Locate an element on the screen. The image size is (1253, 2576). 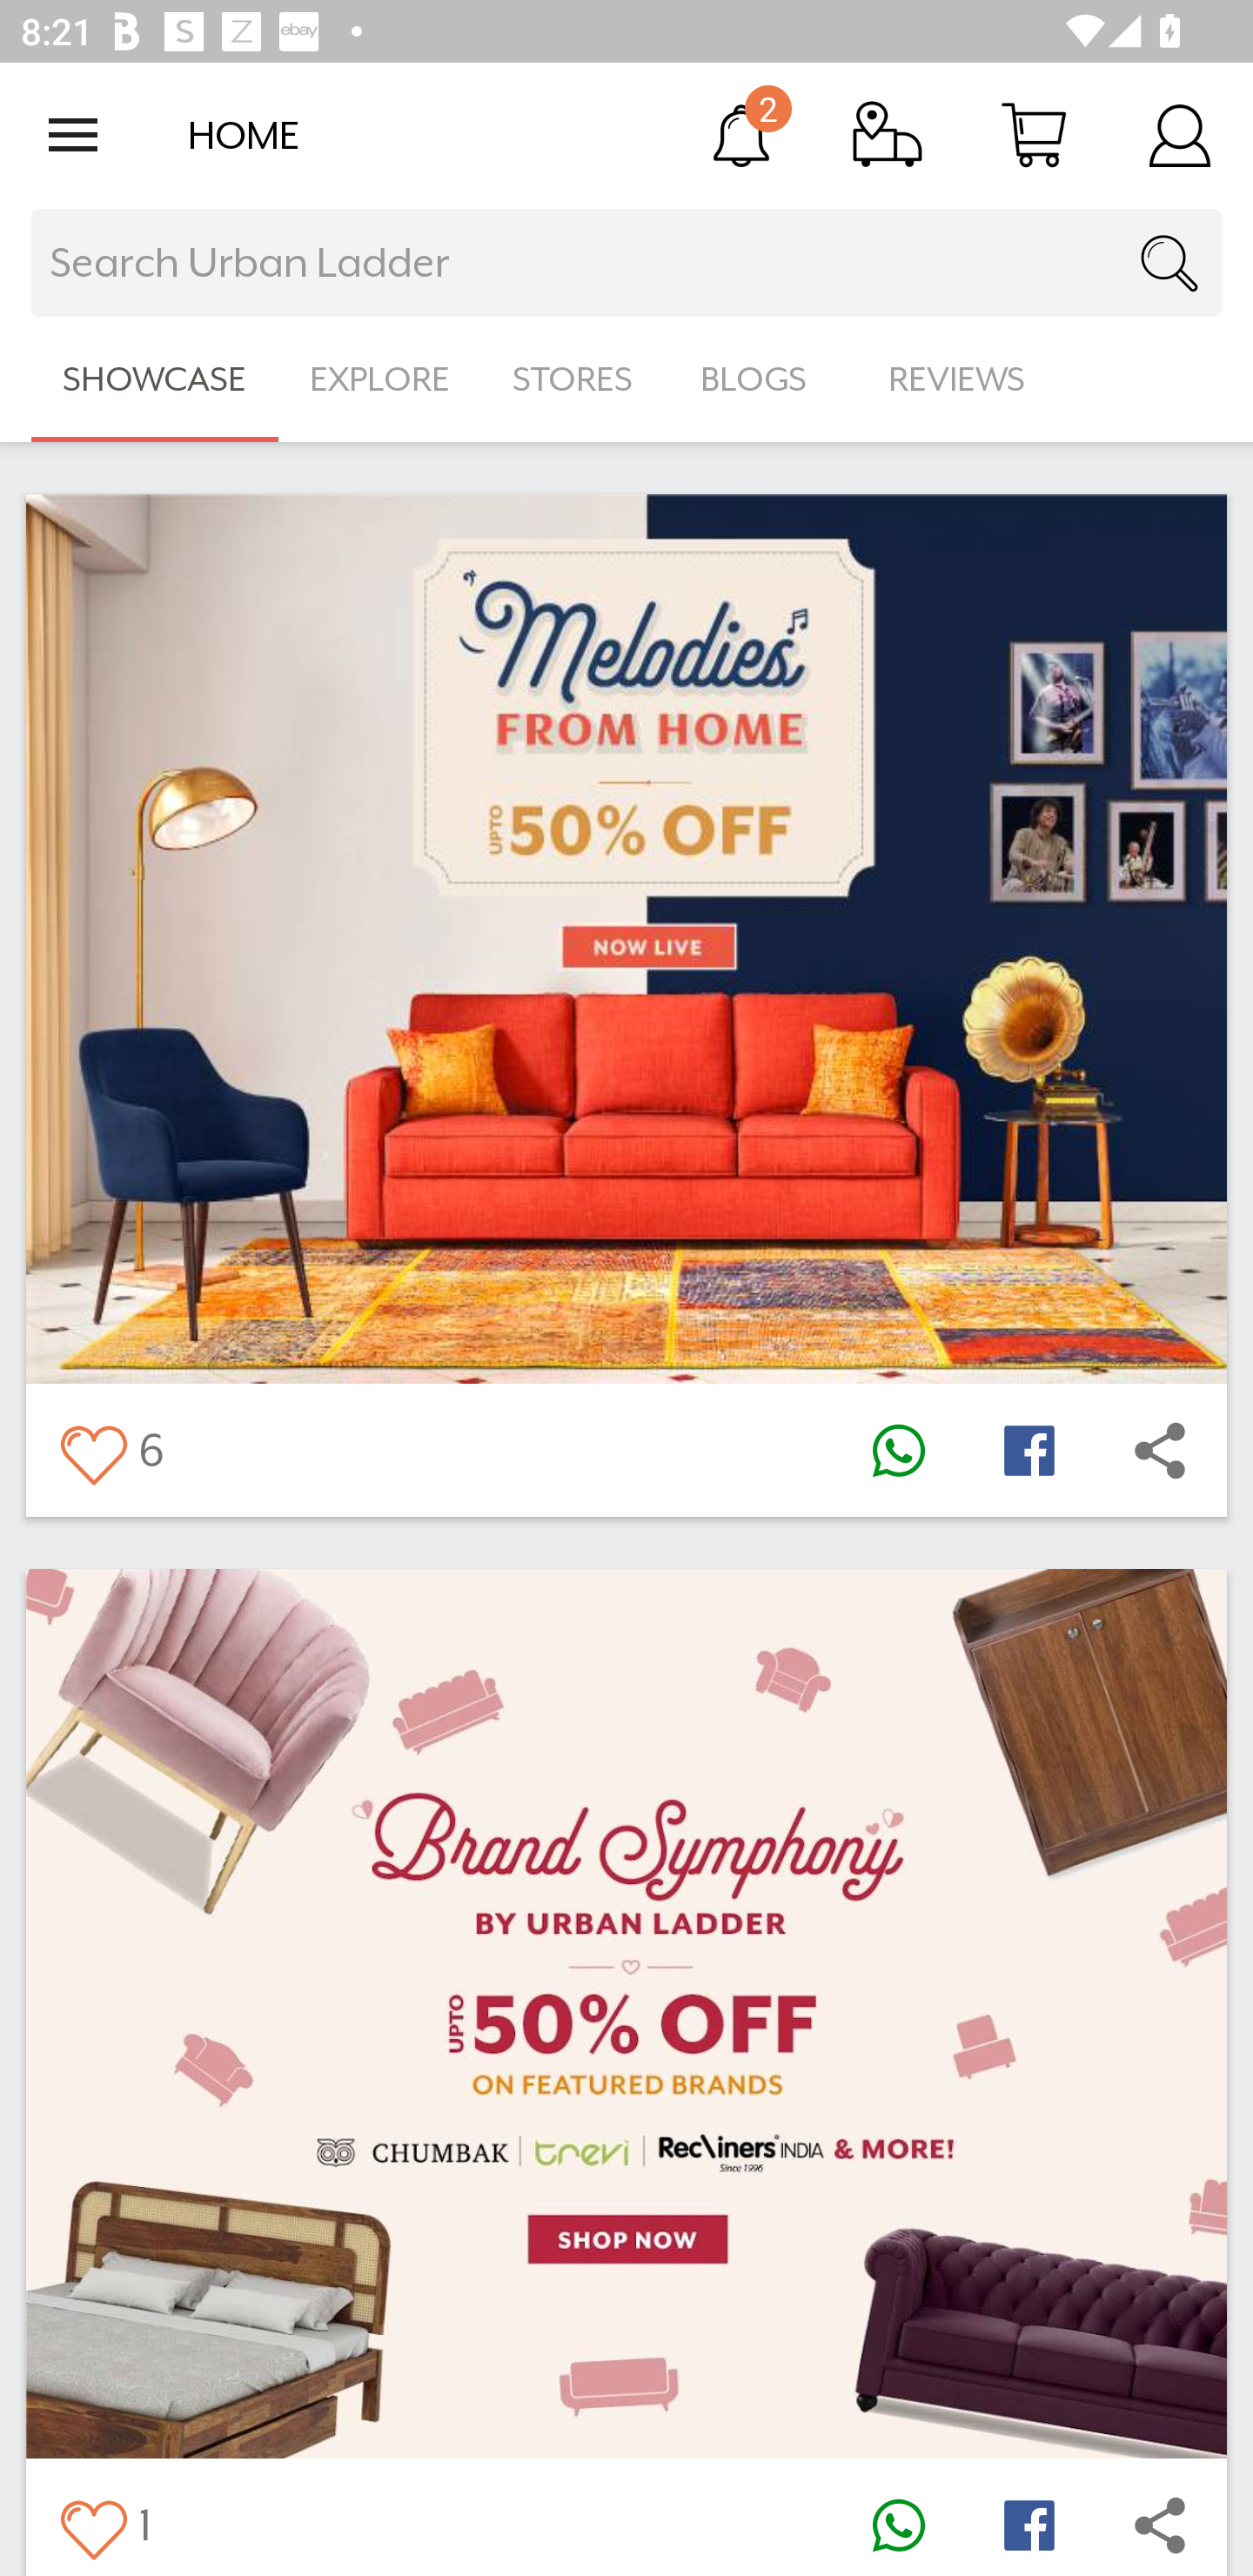
STORES is located at coordinates (574, 379).